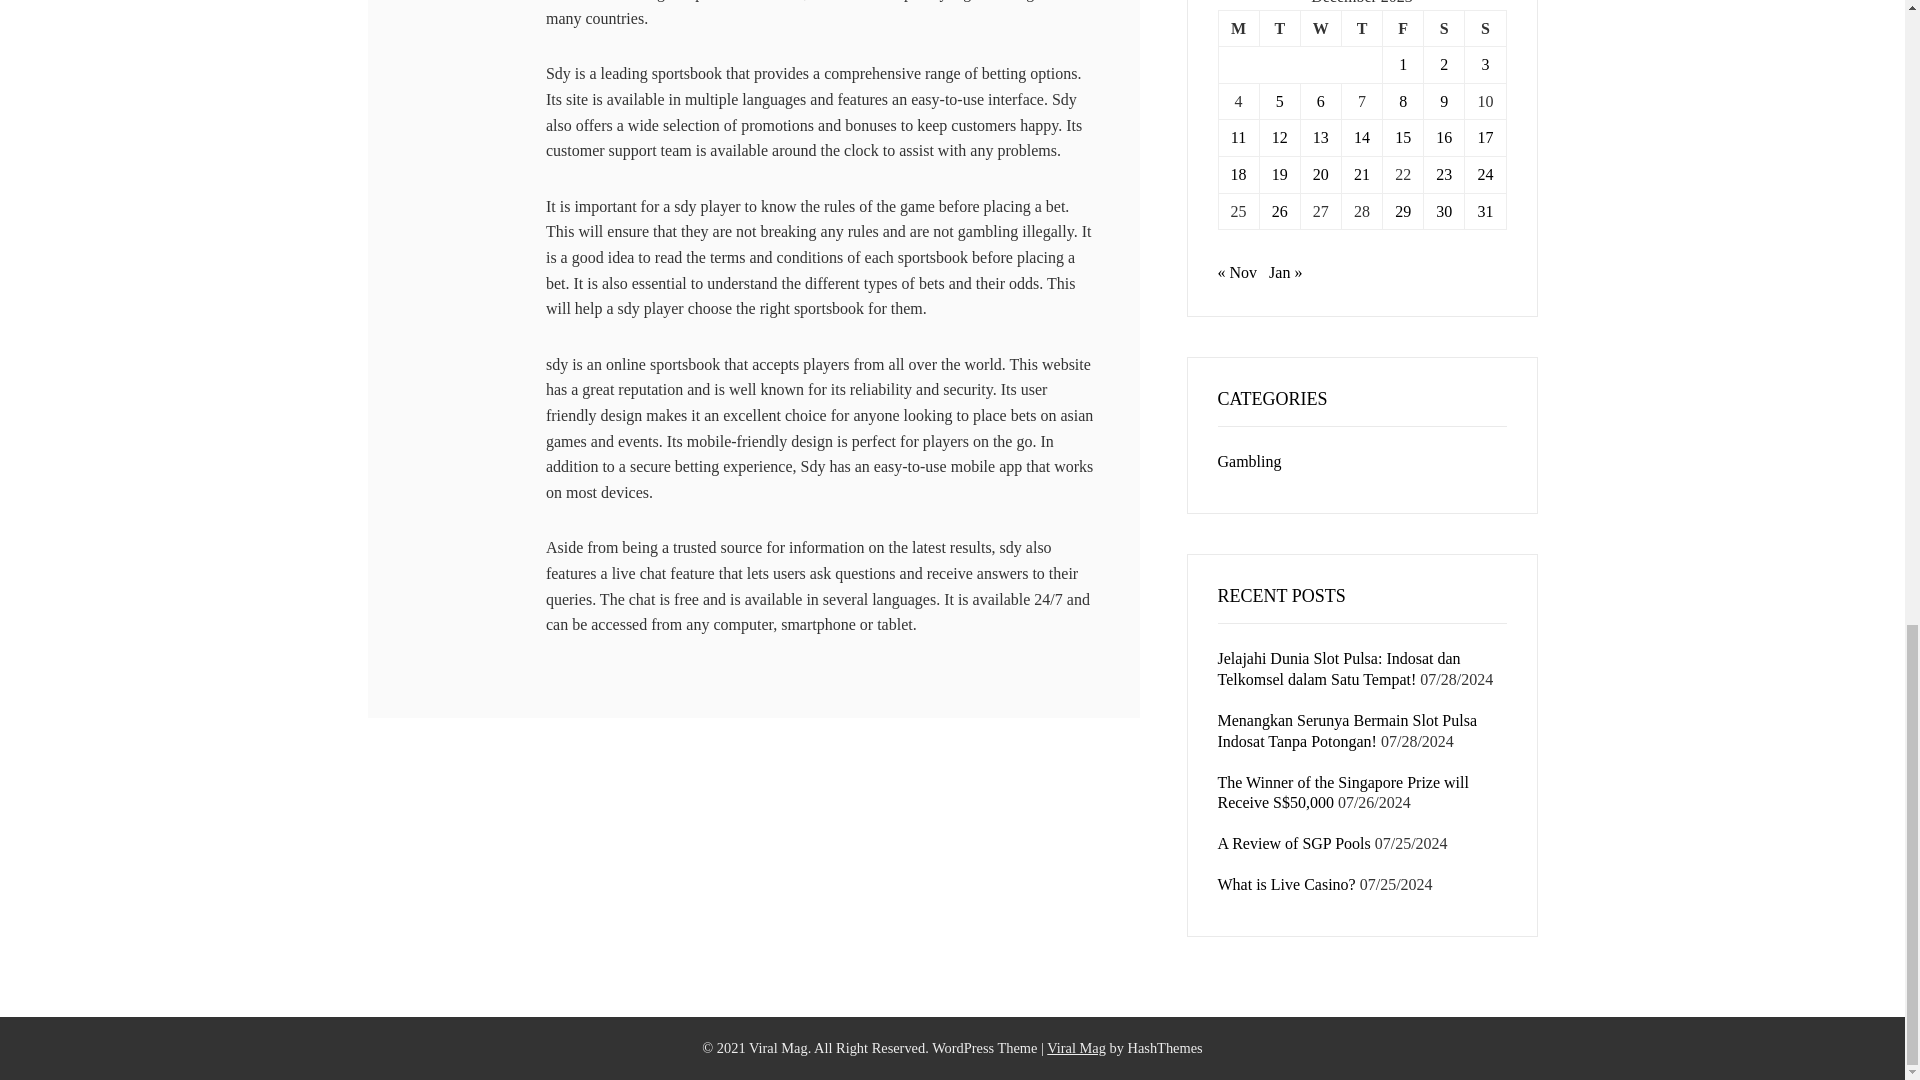 The height and width of the screenshot is (1080, 1920). I want to click on Monday, so click(1238, 28).